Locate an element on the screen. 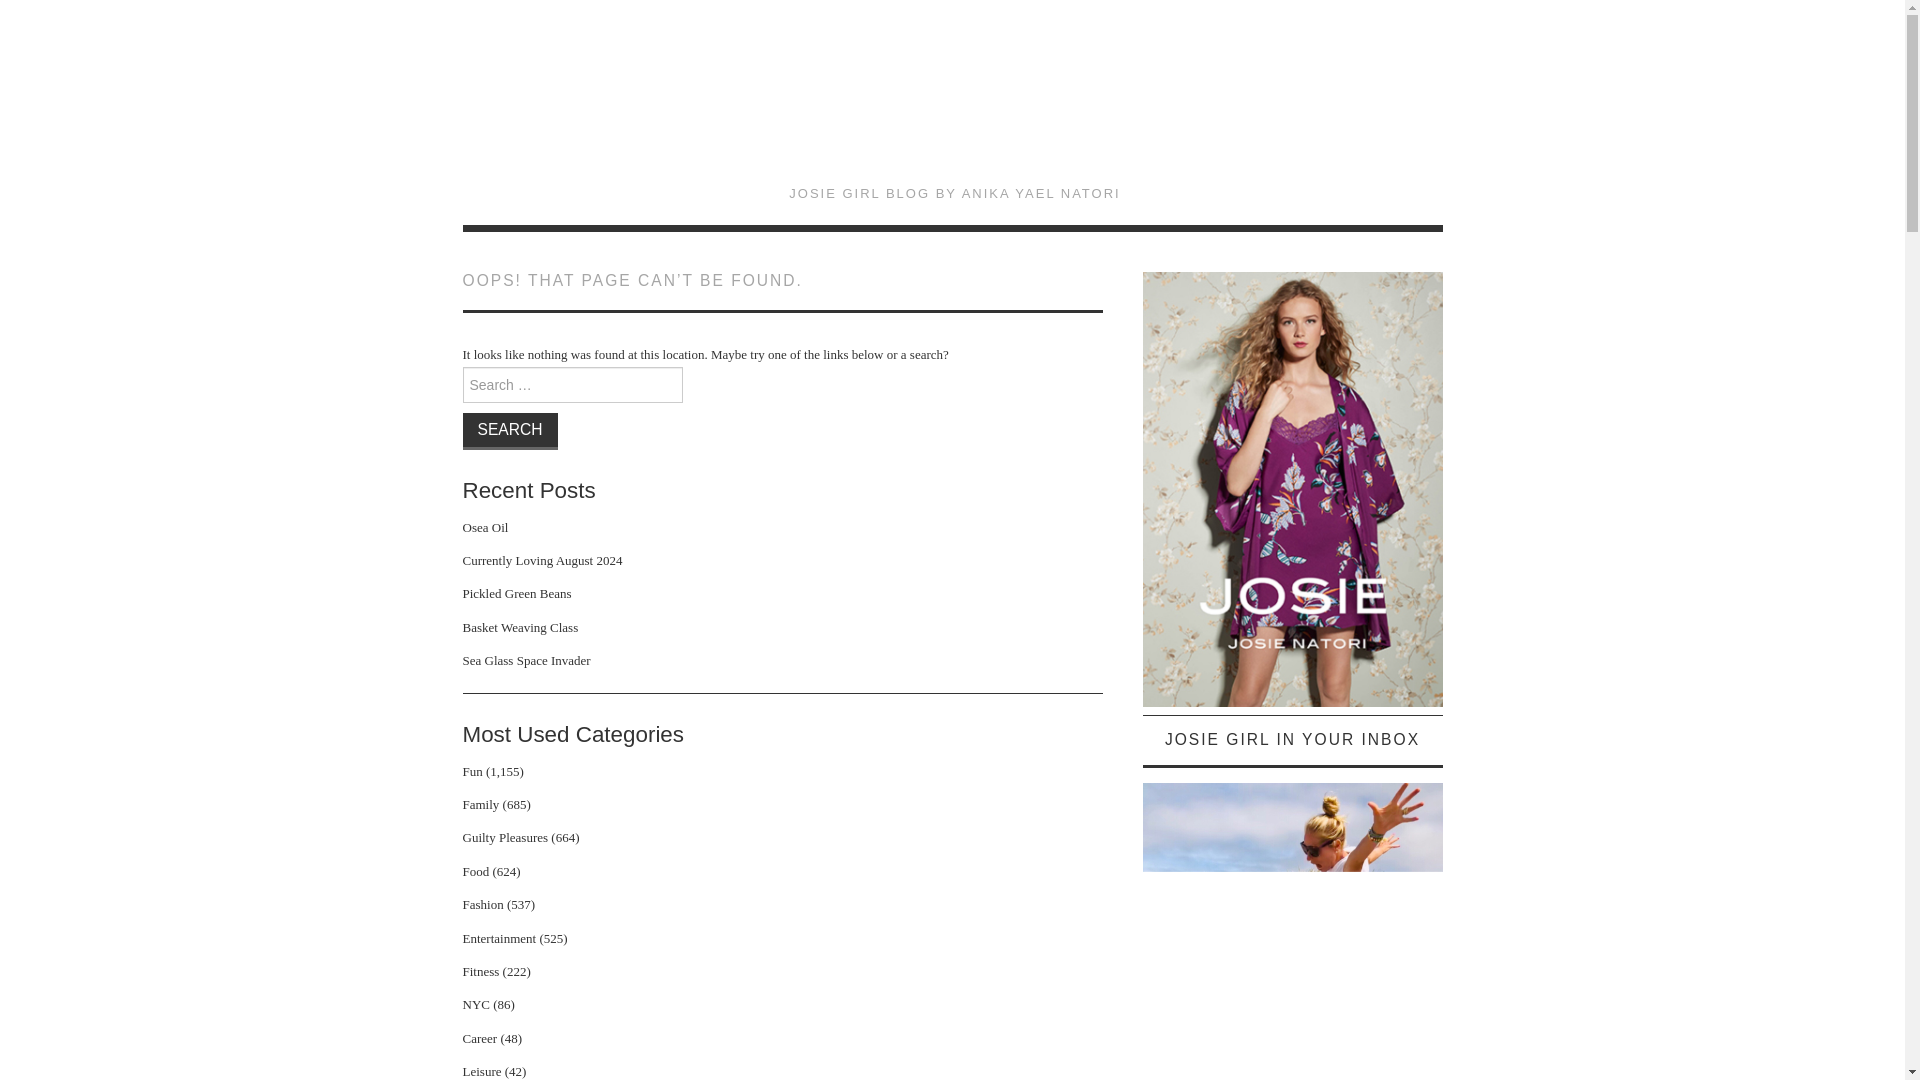  Search for: is located at coordinates (572, 384).